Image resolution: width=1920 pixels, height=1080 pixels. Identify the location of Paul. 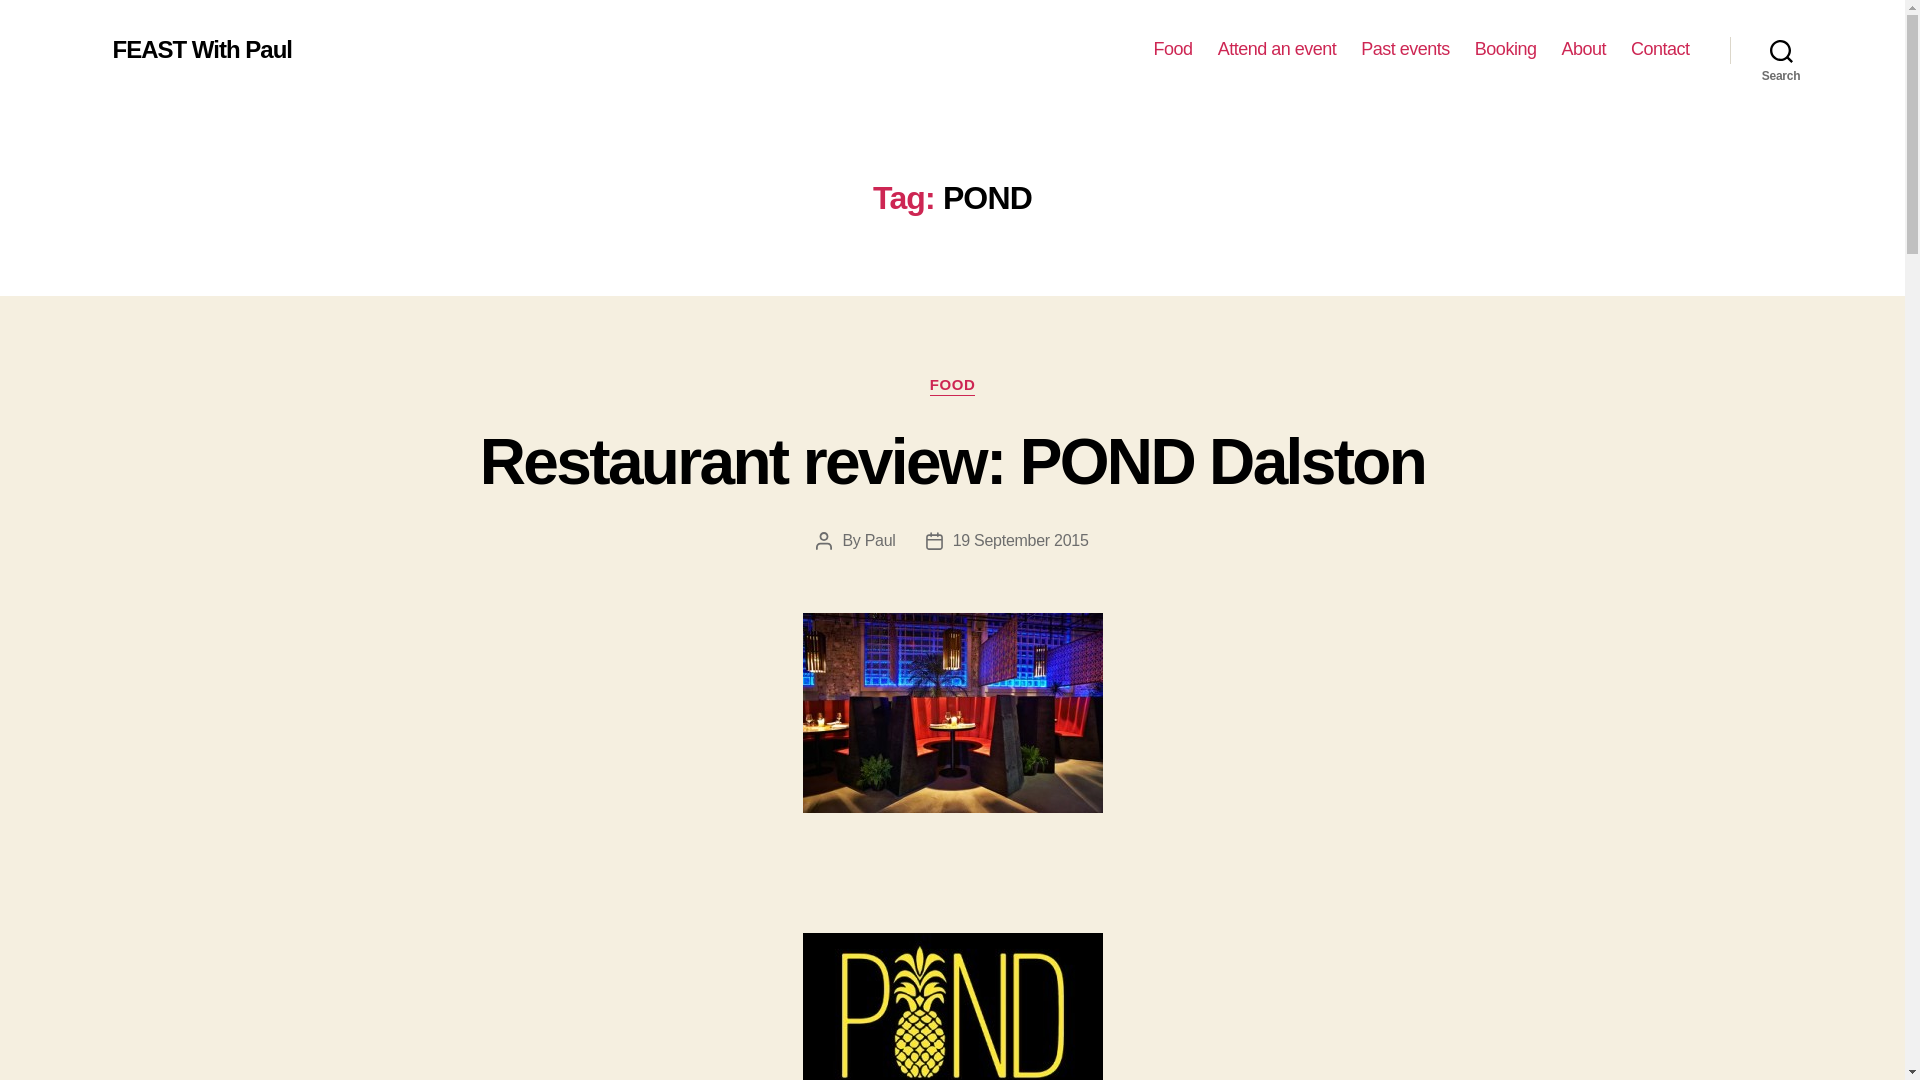
(880, 540).